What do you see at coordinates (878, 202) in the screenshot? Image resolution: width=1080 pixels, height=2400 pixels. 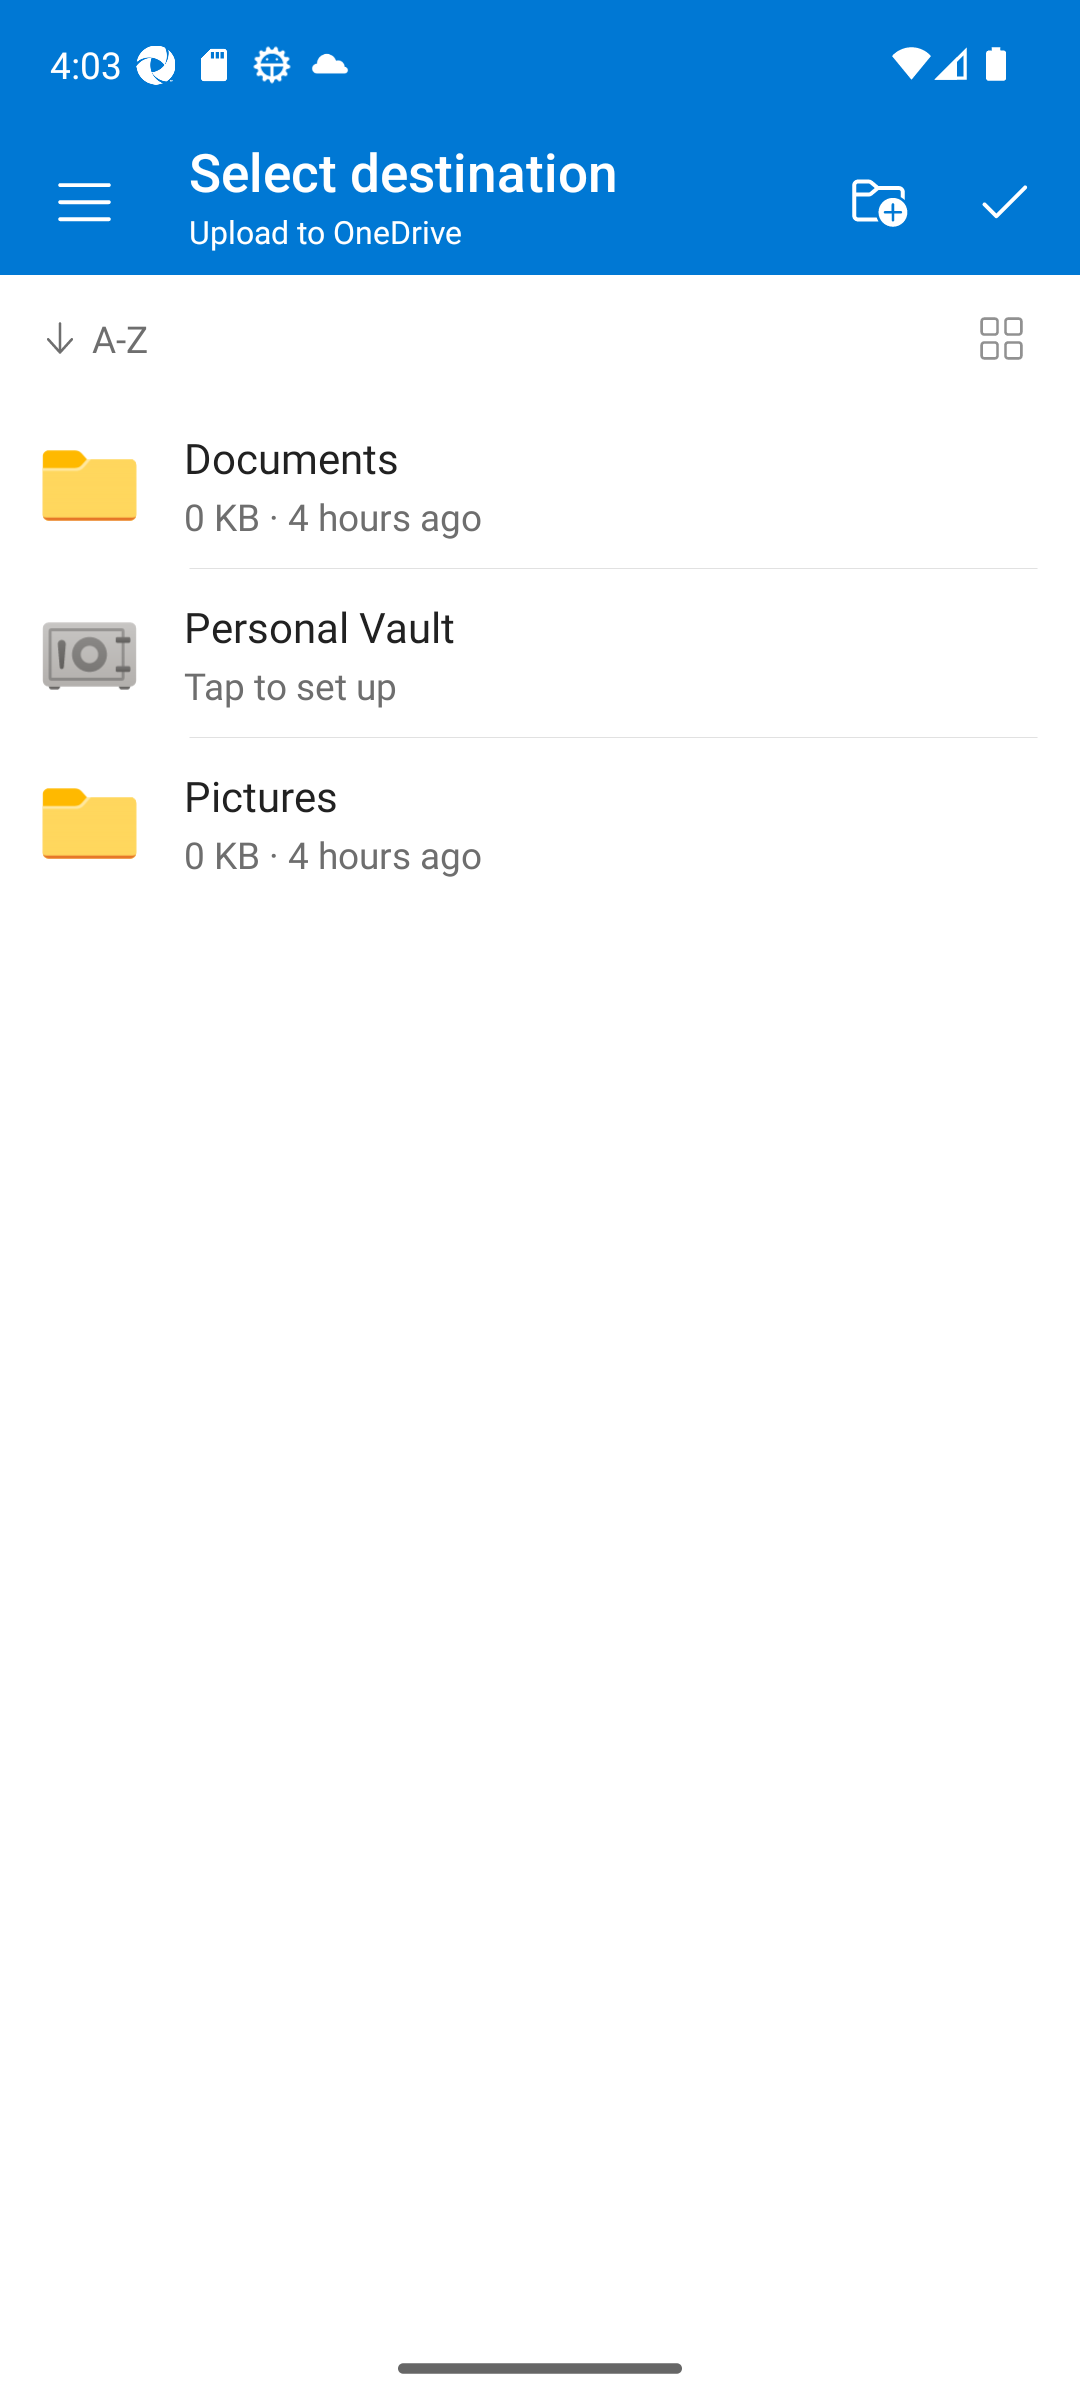 I see `More actions button` at bounding box center [878, 202].